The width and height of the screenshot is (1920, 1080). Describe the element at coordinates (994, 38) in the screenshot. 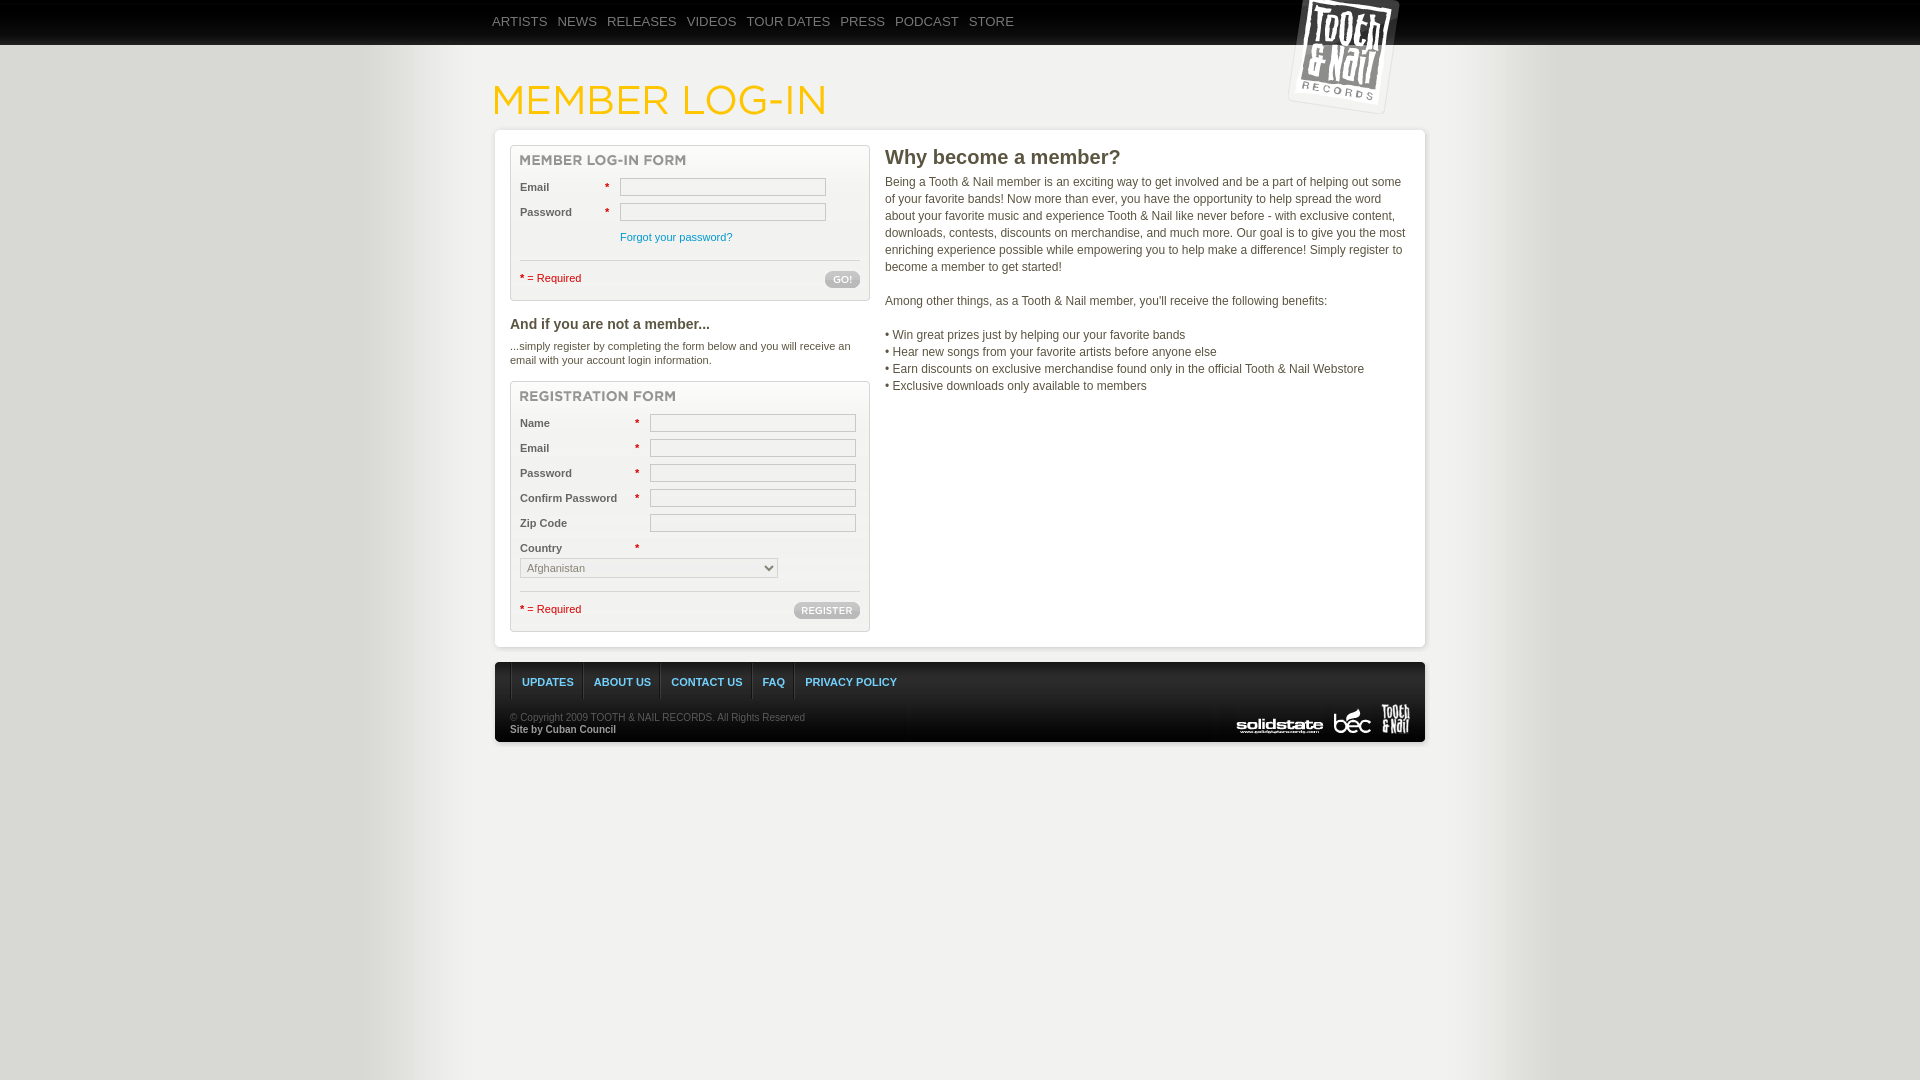

I see `STORE` at that location.